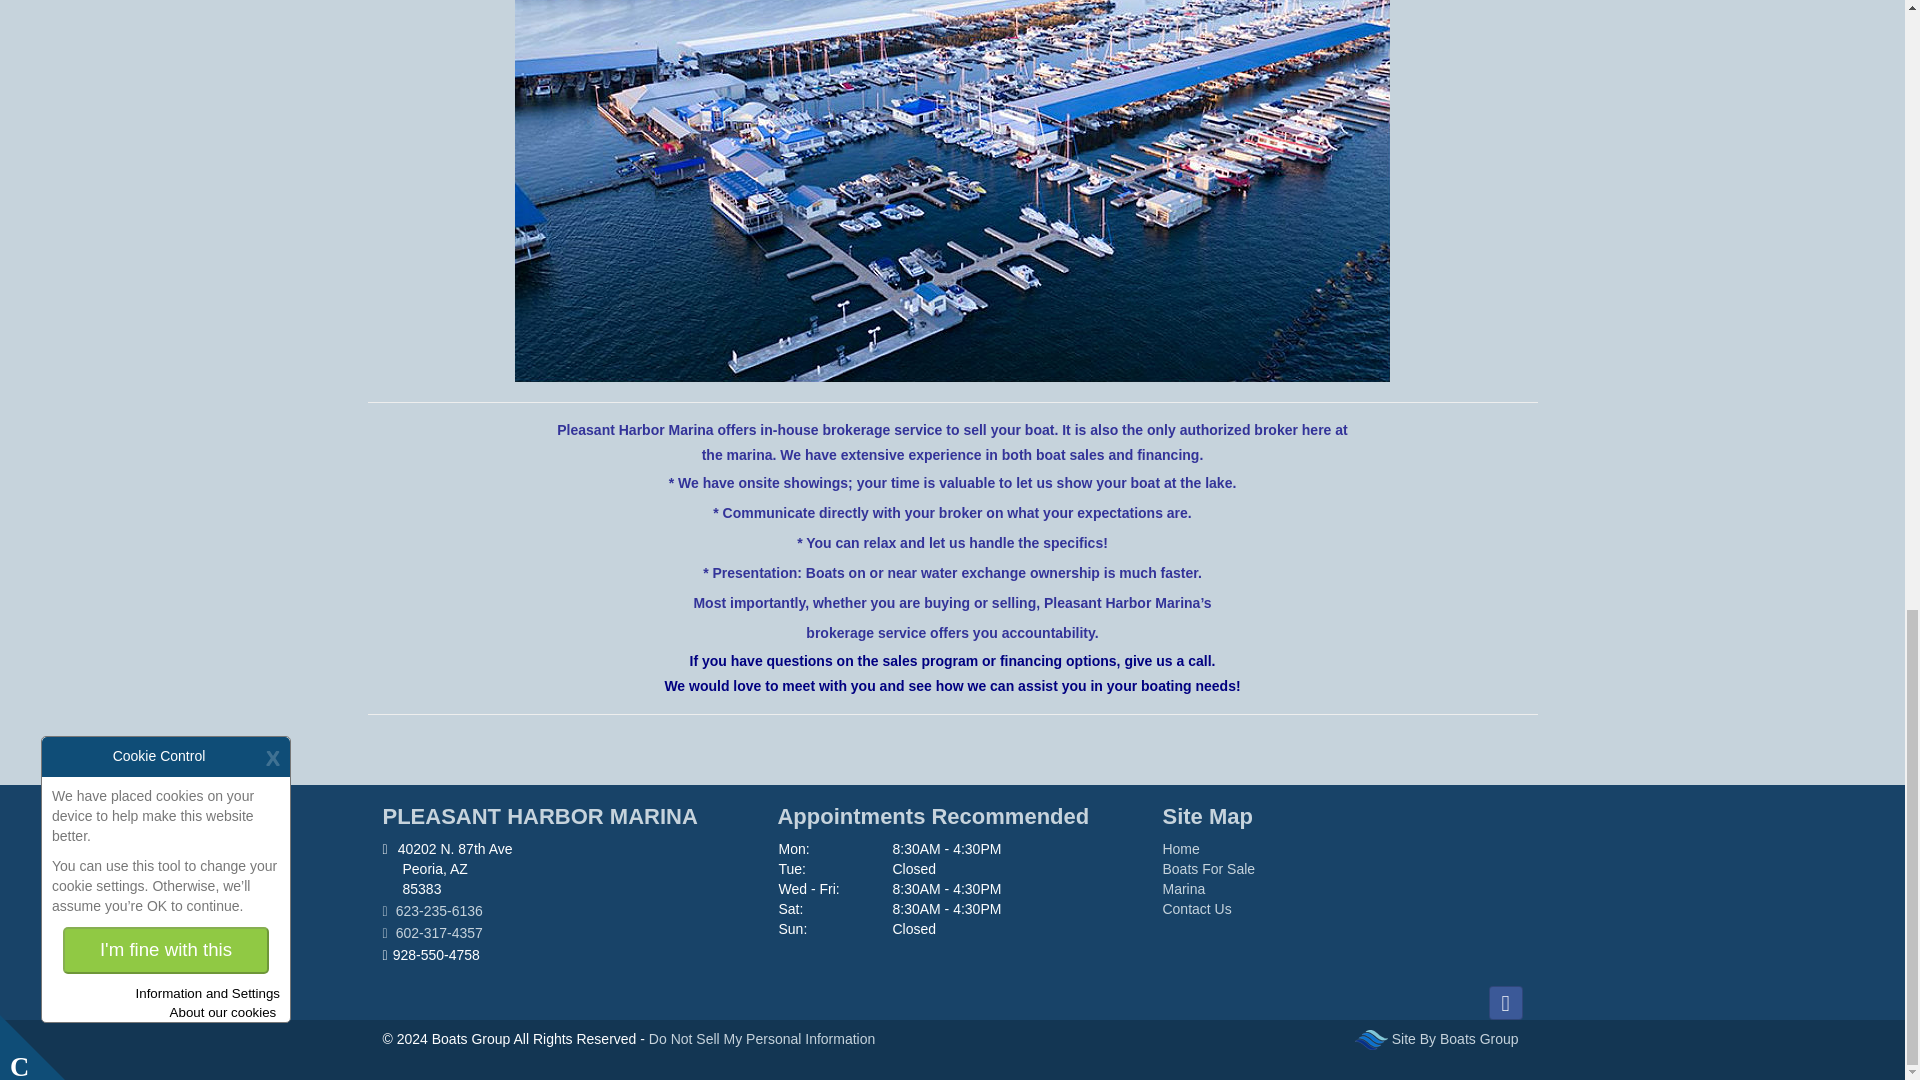 The height and width of the screenshot is (1080, 1920). Describe the element at coordinates (562, 934) in the screenshot. I see `602-317-4357` at that location.